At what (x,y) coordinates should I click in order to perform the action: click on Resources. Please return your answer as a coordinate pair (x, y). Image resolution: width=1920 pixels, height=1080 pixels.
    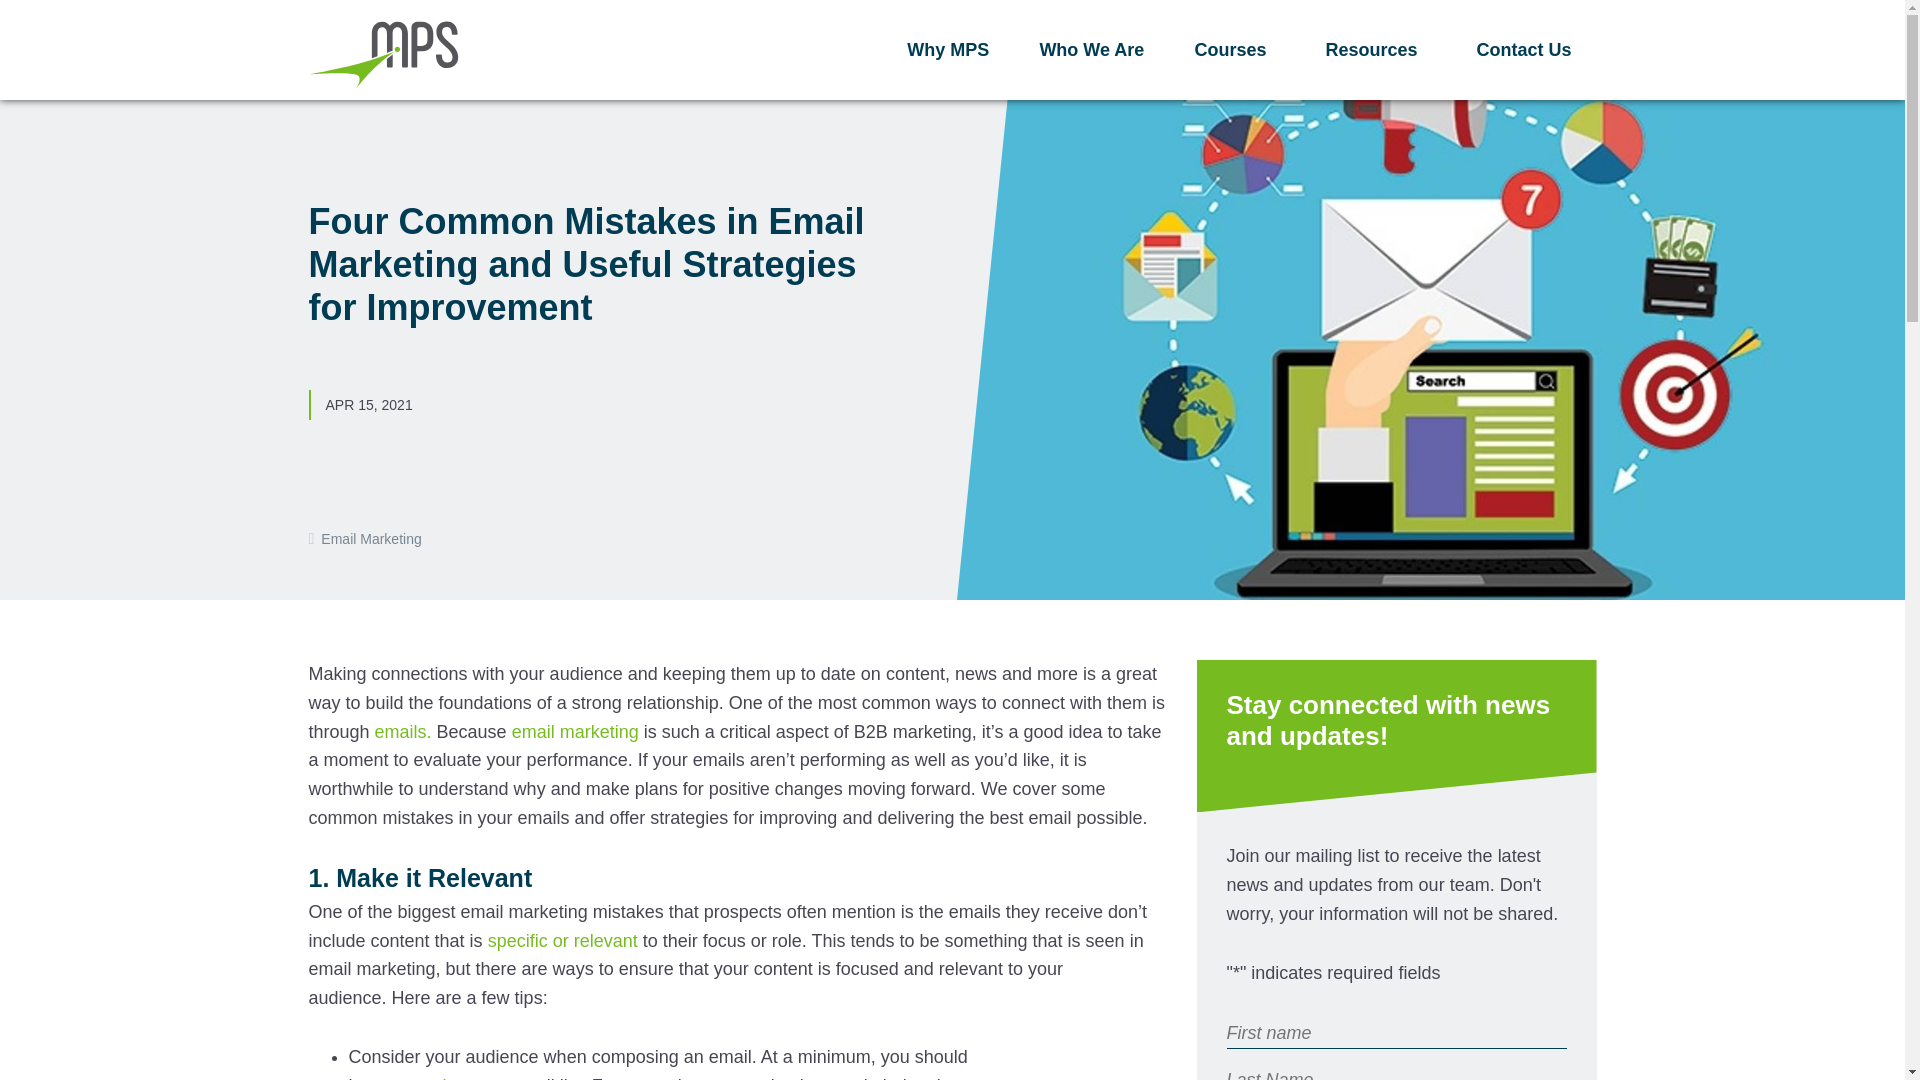
    Looking at the image, I should click on (1375, 50).